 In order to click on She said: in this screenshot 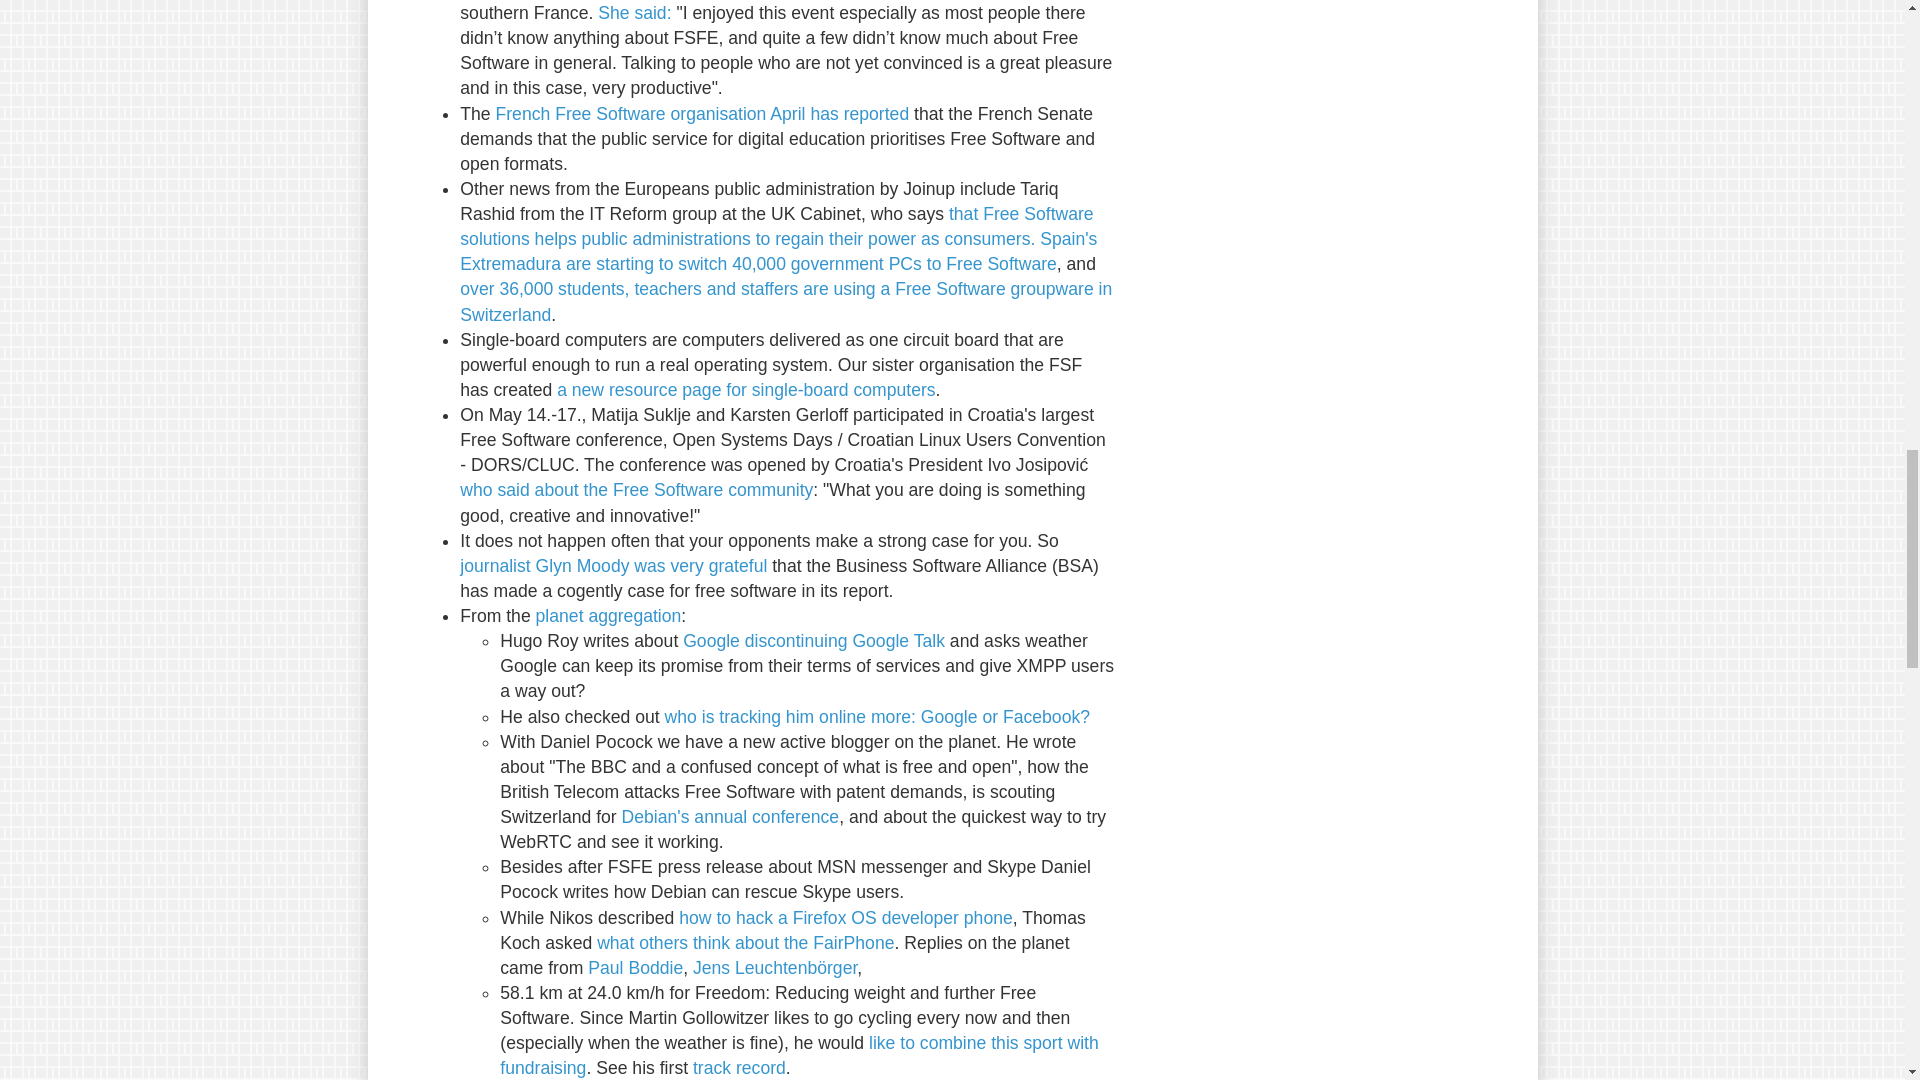, I will do `click(634, 12)`.